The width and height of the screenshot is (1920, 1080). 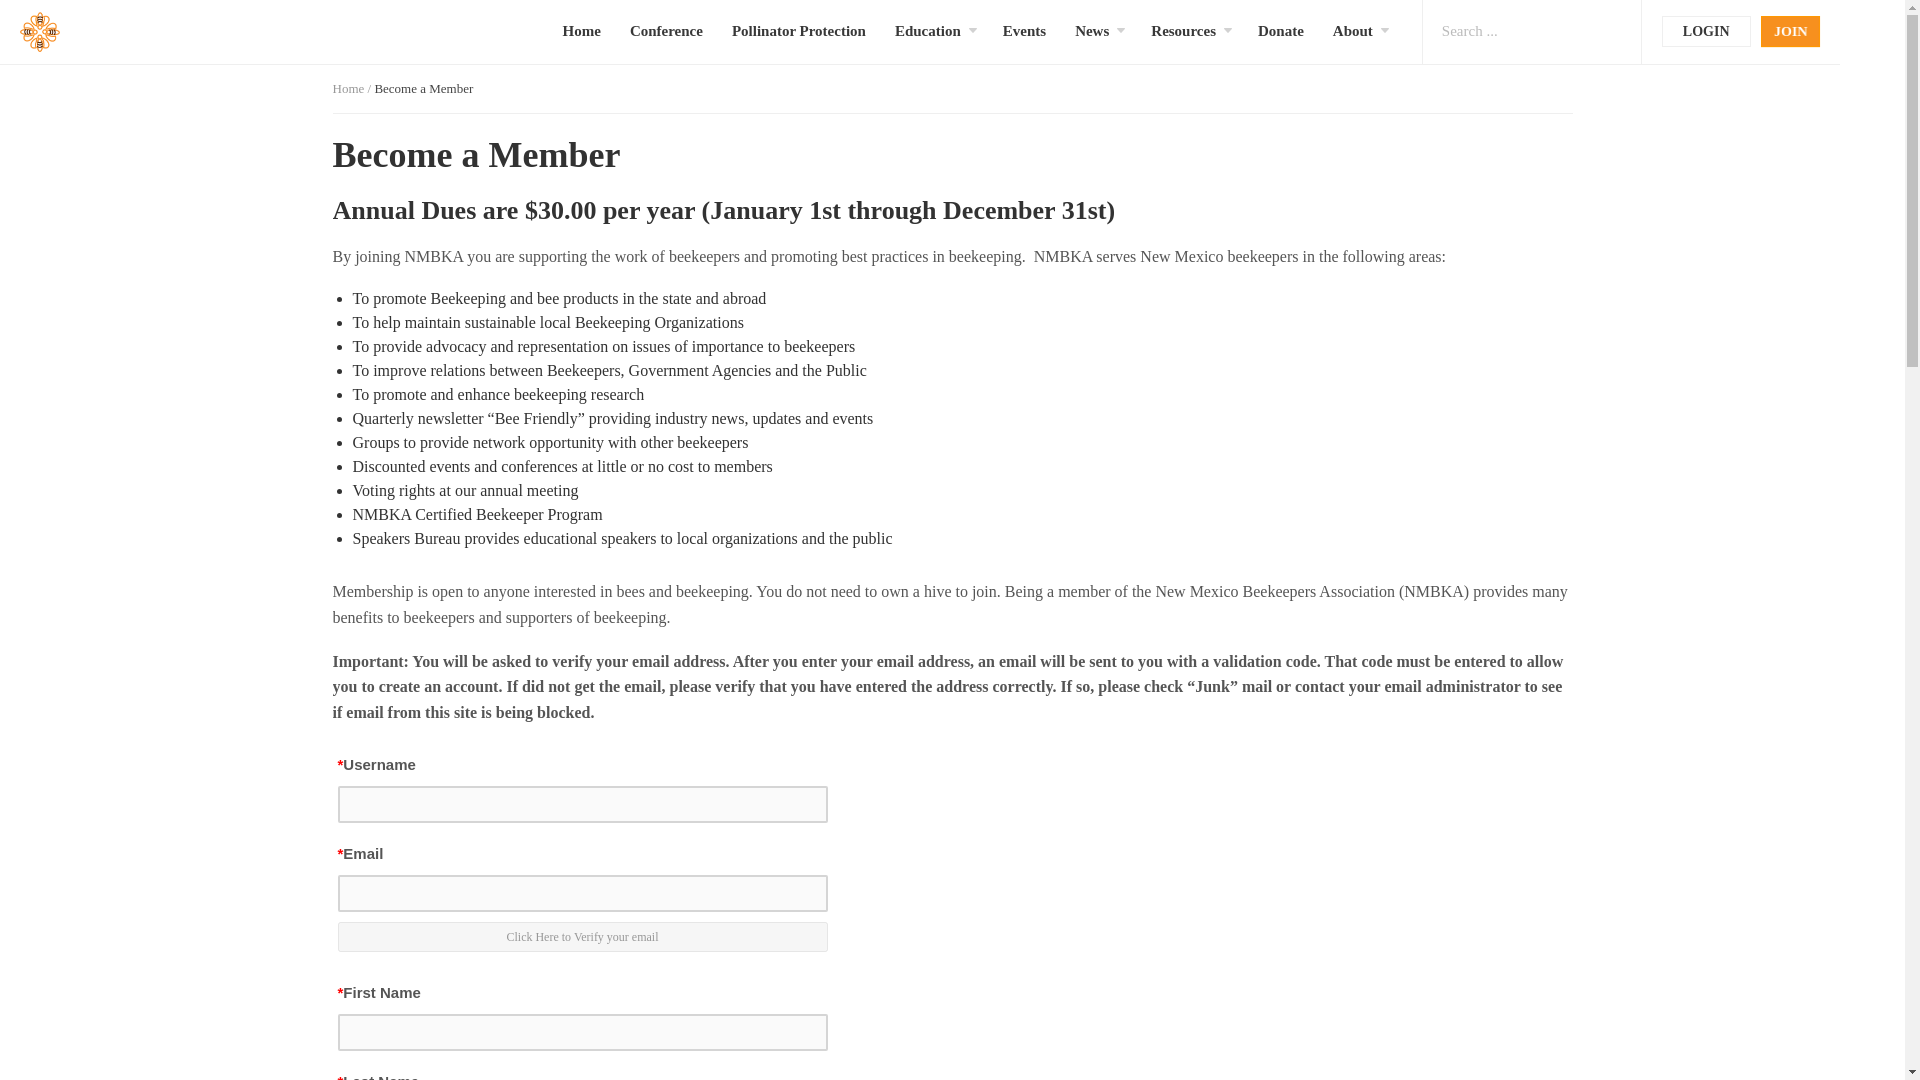 What do you see at coordinates (1280, 32) in the screenshot?
I see `Donate` at bounding box center [1280, 32].